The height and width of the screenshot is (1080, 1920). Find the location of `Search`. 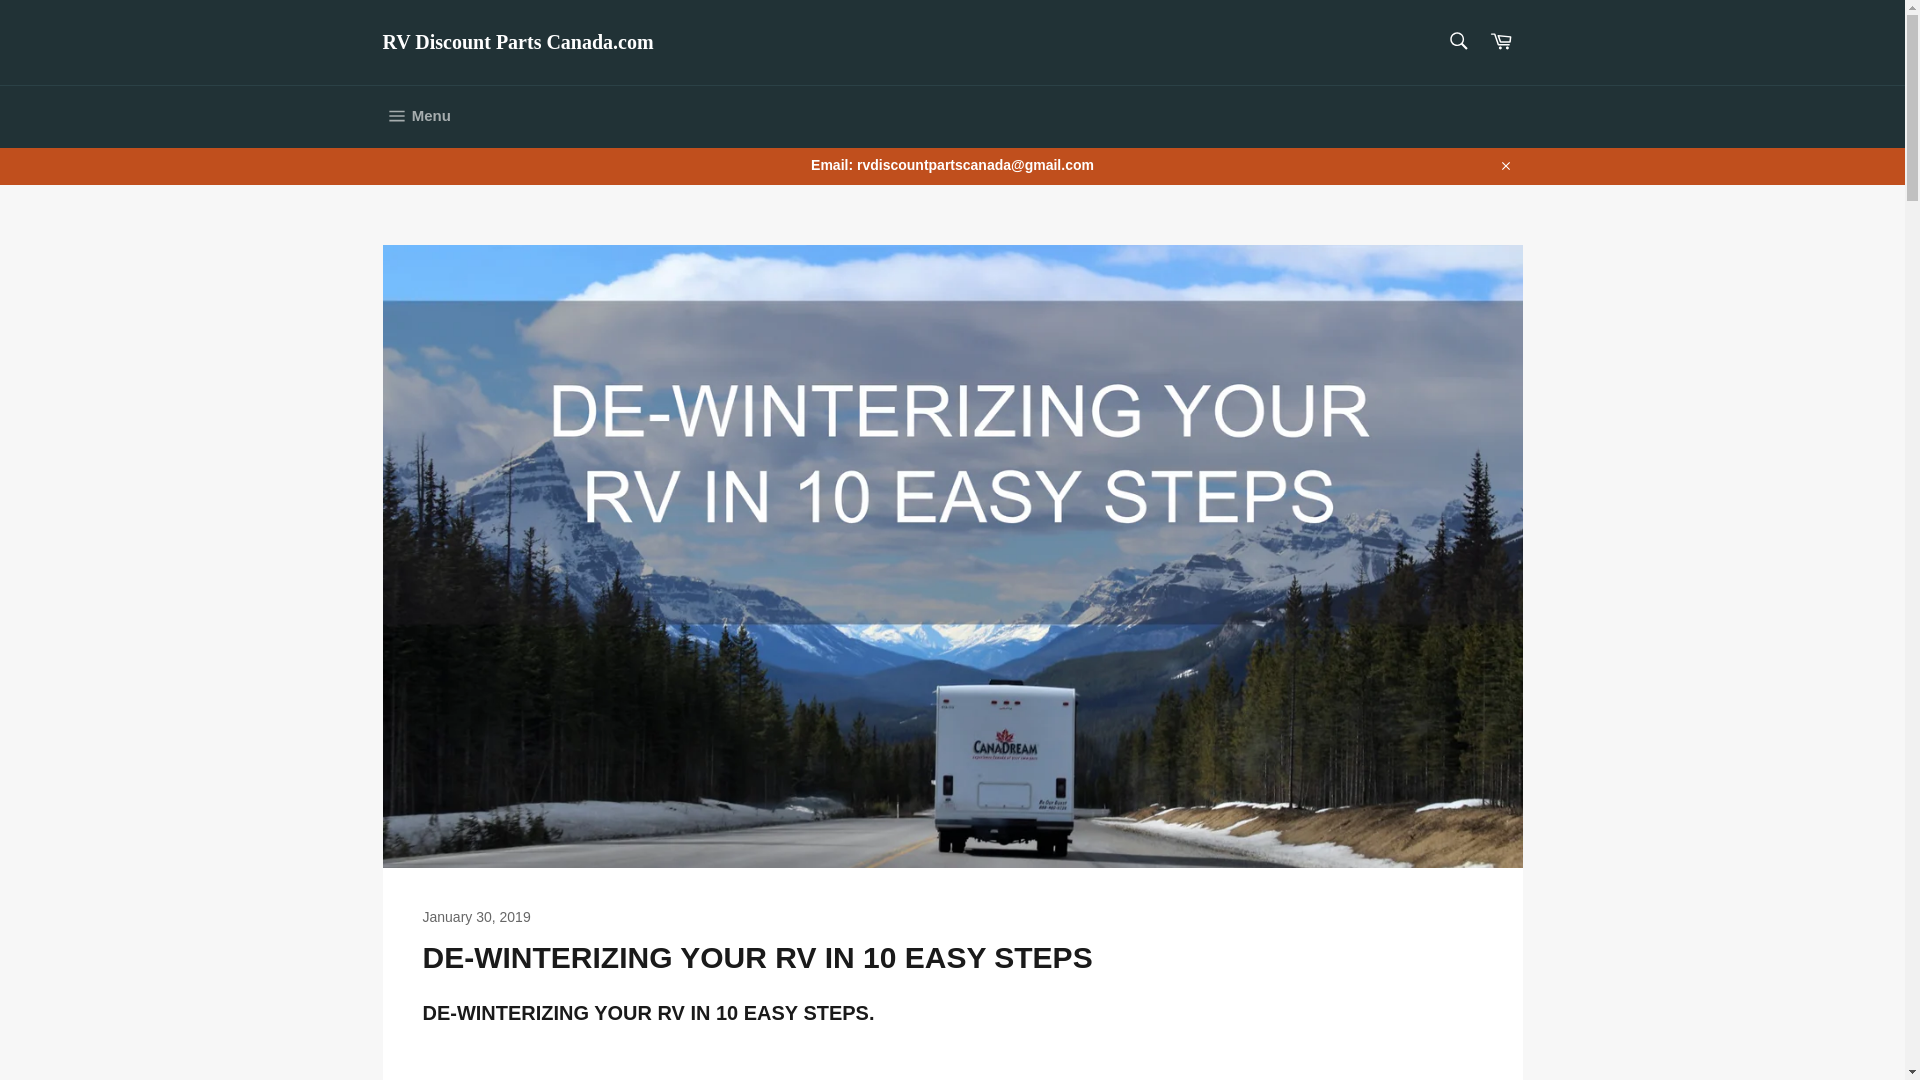

Search is located at coordinates (1457, 40).